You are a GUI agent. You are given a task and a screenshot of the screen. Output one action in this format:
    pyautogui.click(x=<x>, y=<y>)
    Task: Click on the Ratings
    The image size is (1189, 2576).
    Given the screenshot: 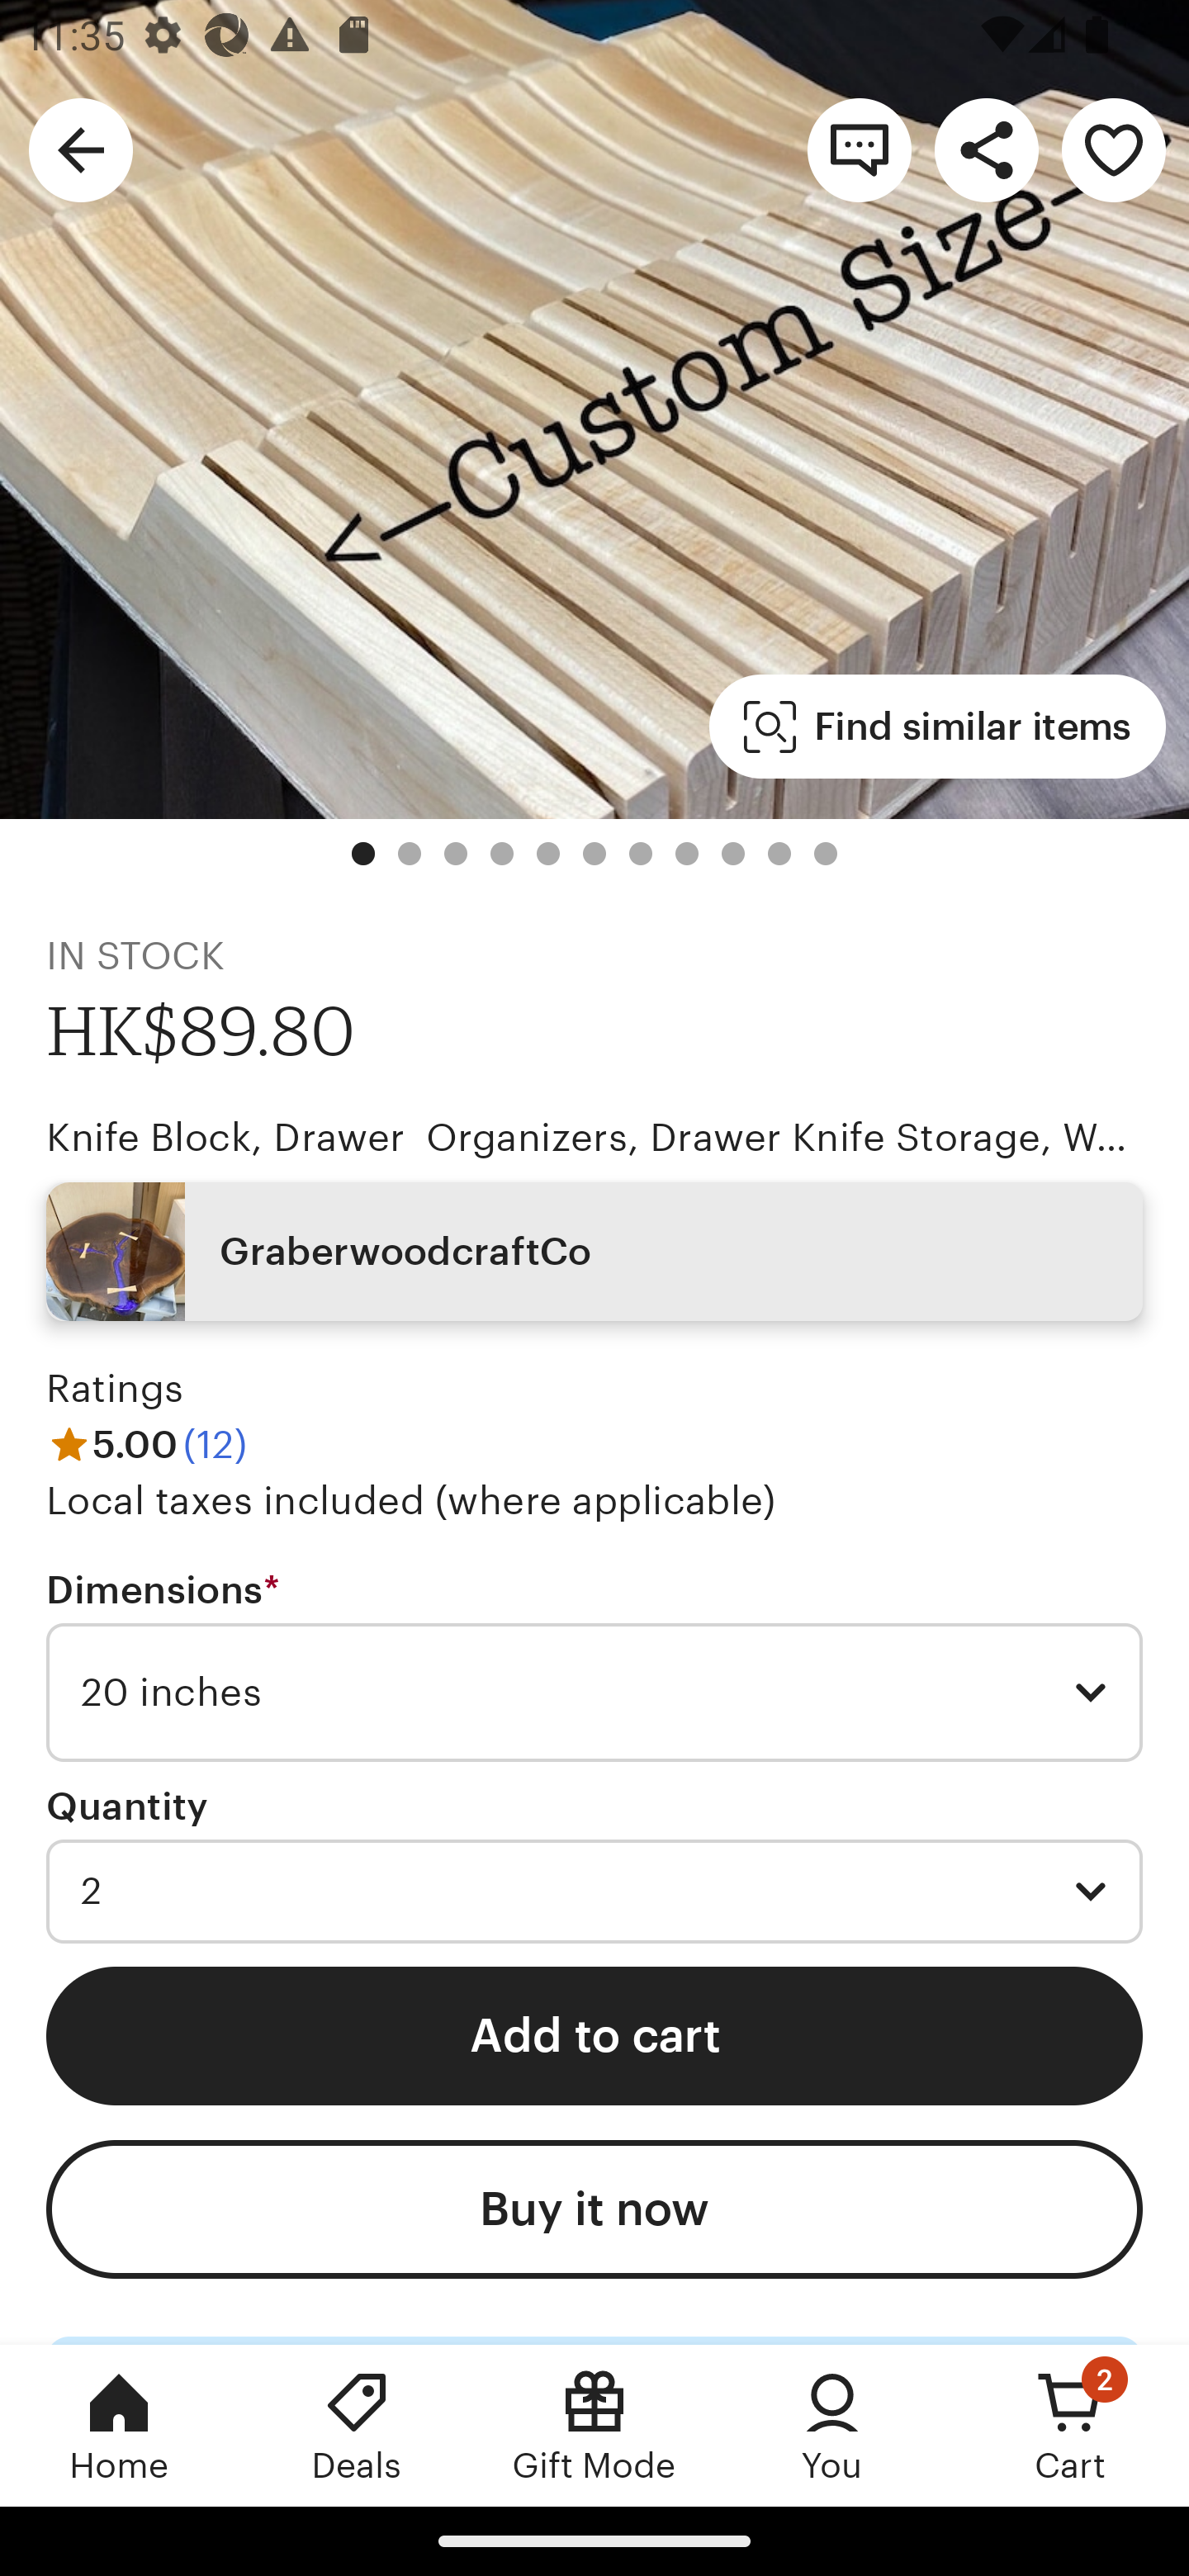 What is the action you would take?
    pyautogui.click(x=116, y=1388)
    